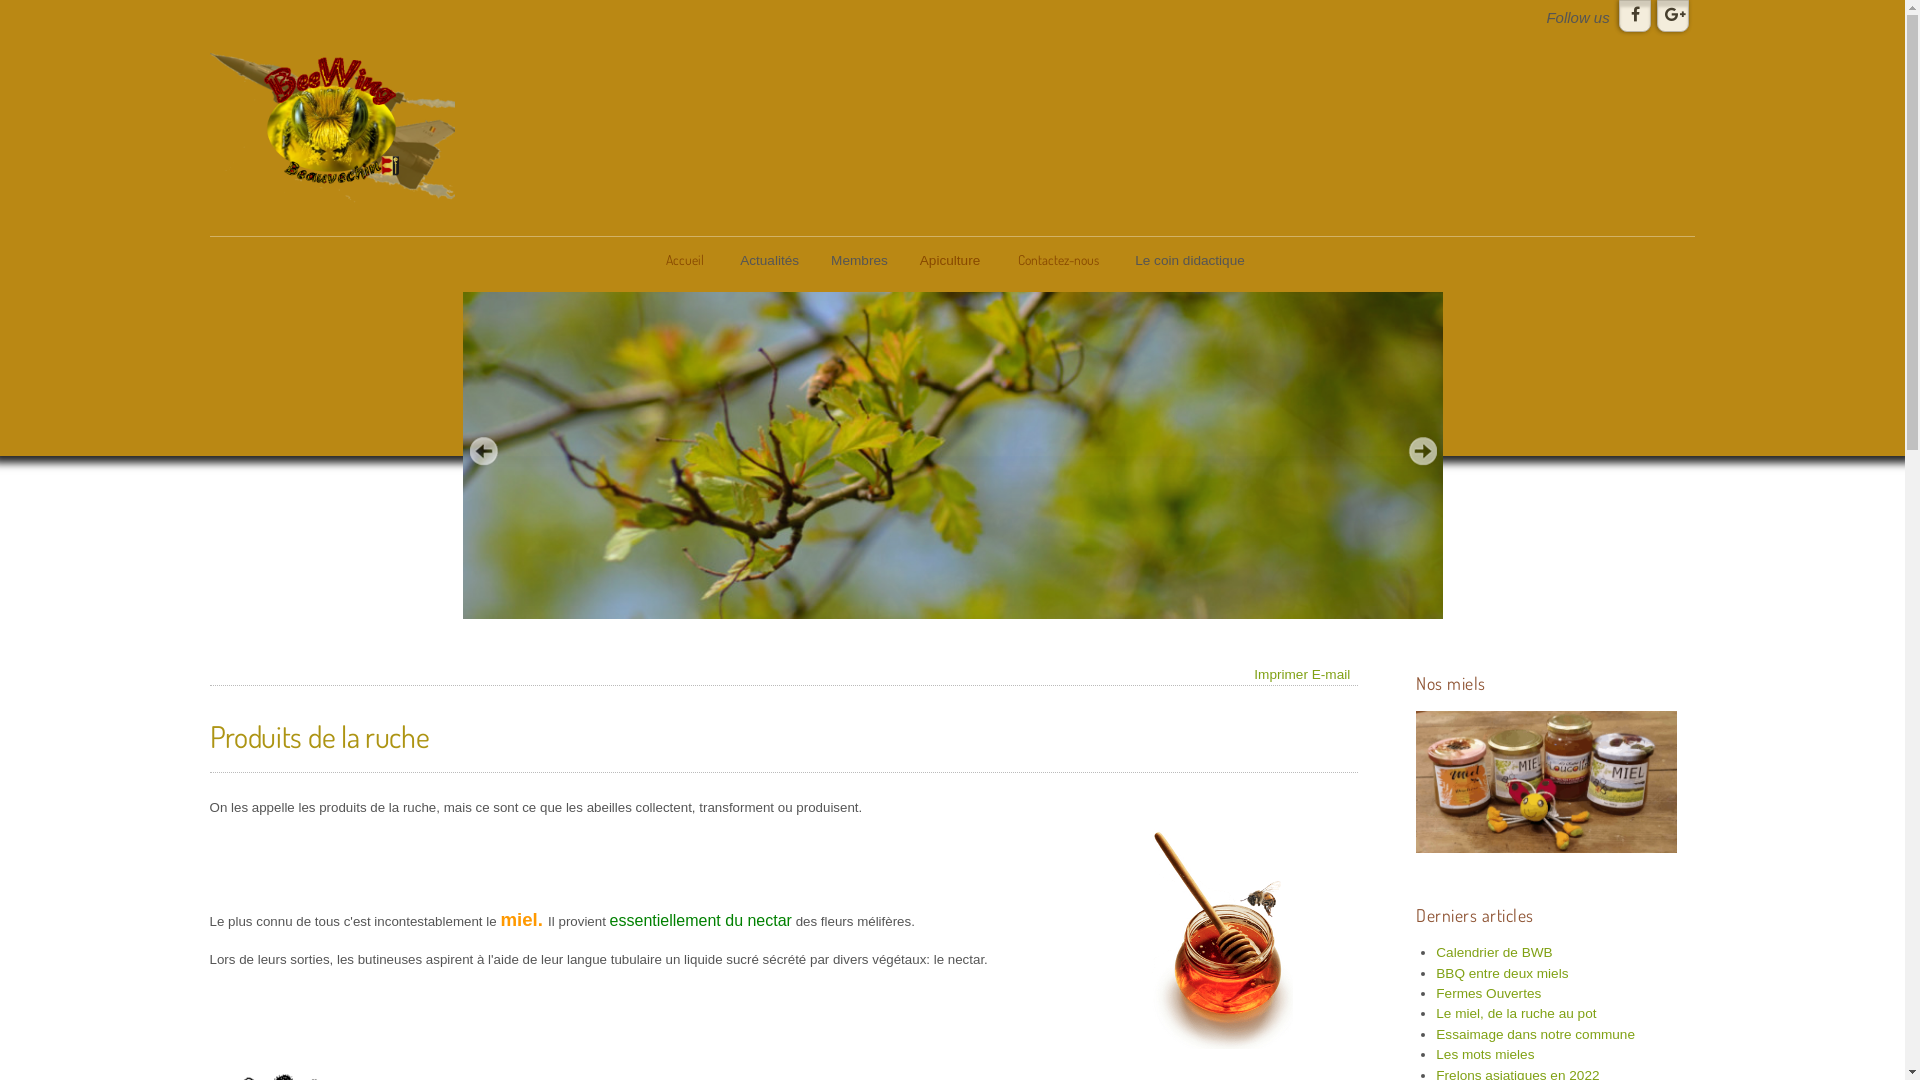  What do you see at coordinates (1536, 1034) in the screenshot?
I see `Essaimage dans notre commune` at bounding box center [1536, 1034].